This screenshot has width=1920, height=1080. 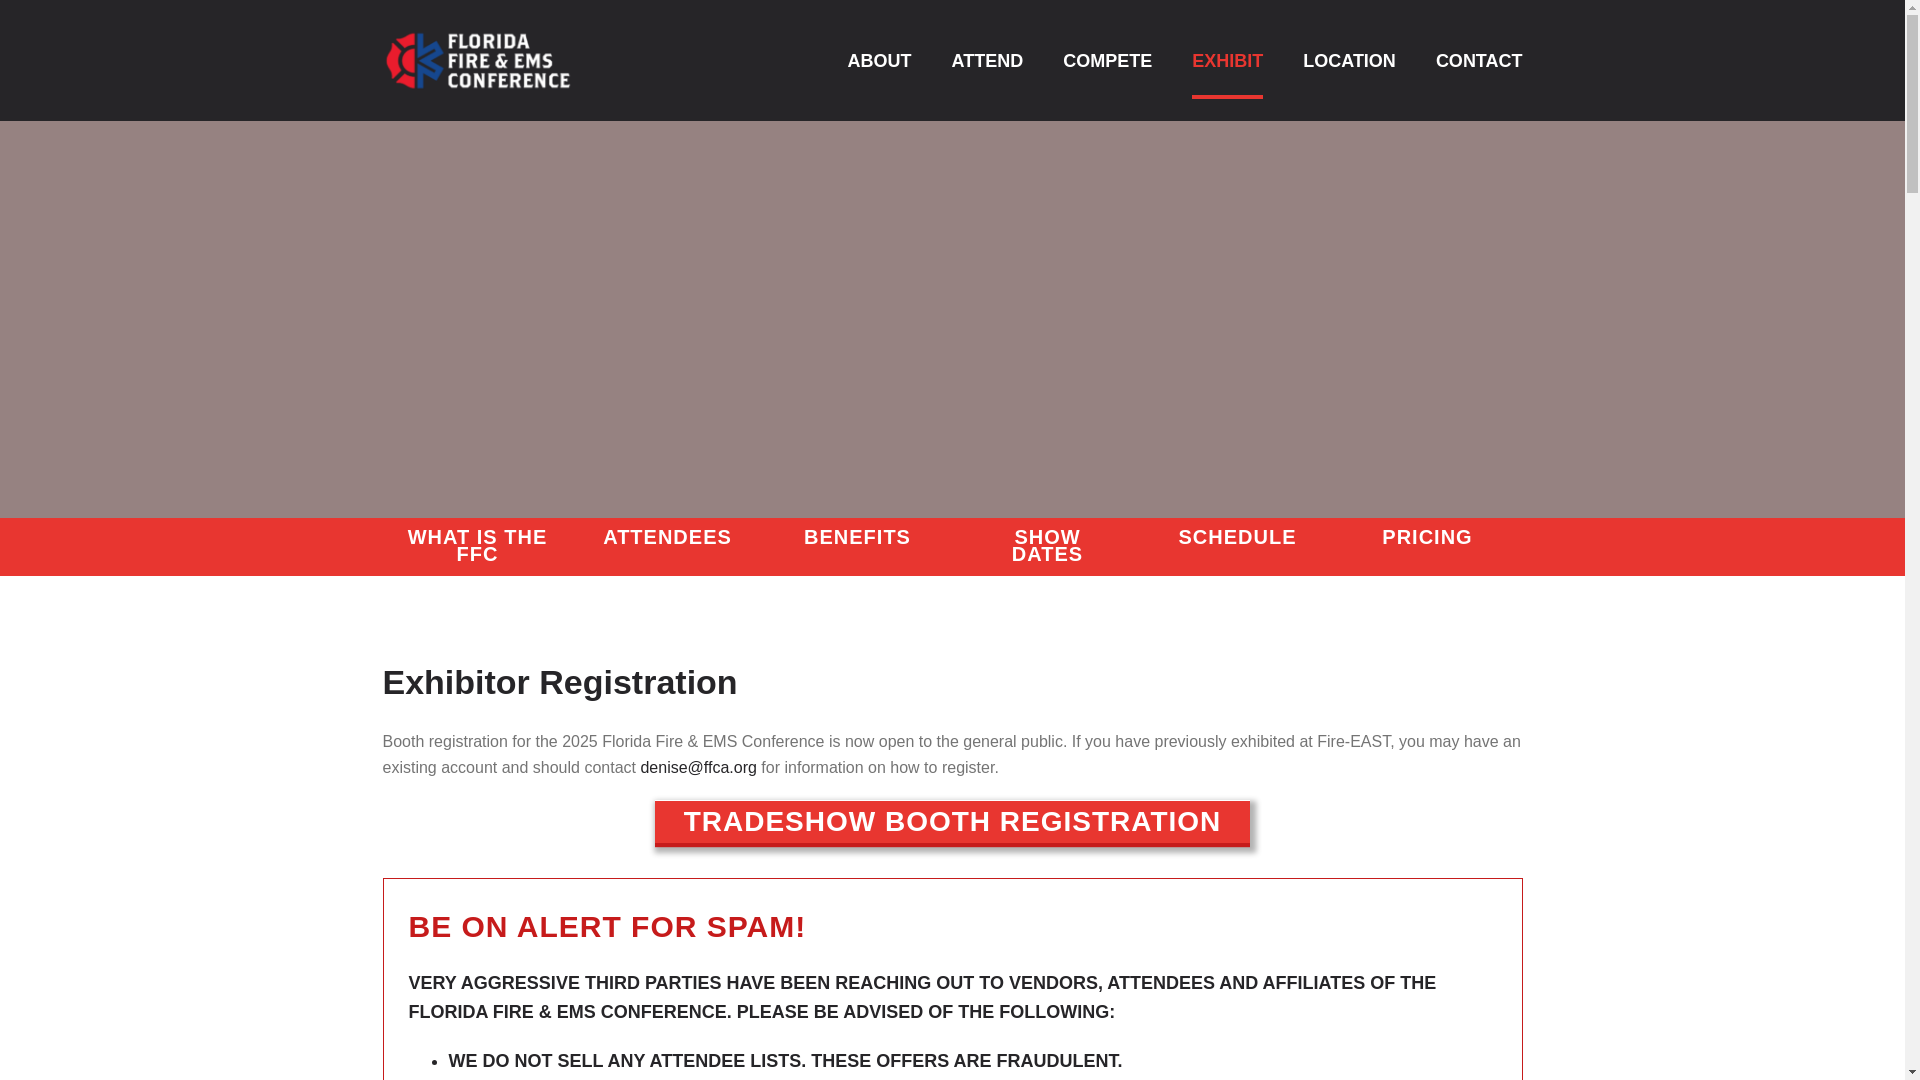 What do you see at coordinates (1108, 63) in the screenshot?
I see `COMPETE` at bounding box center [1108, 63].